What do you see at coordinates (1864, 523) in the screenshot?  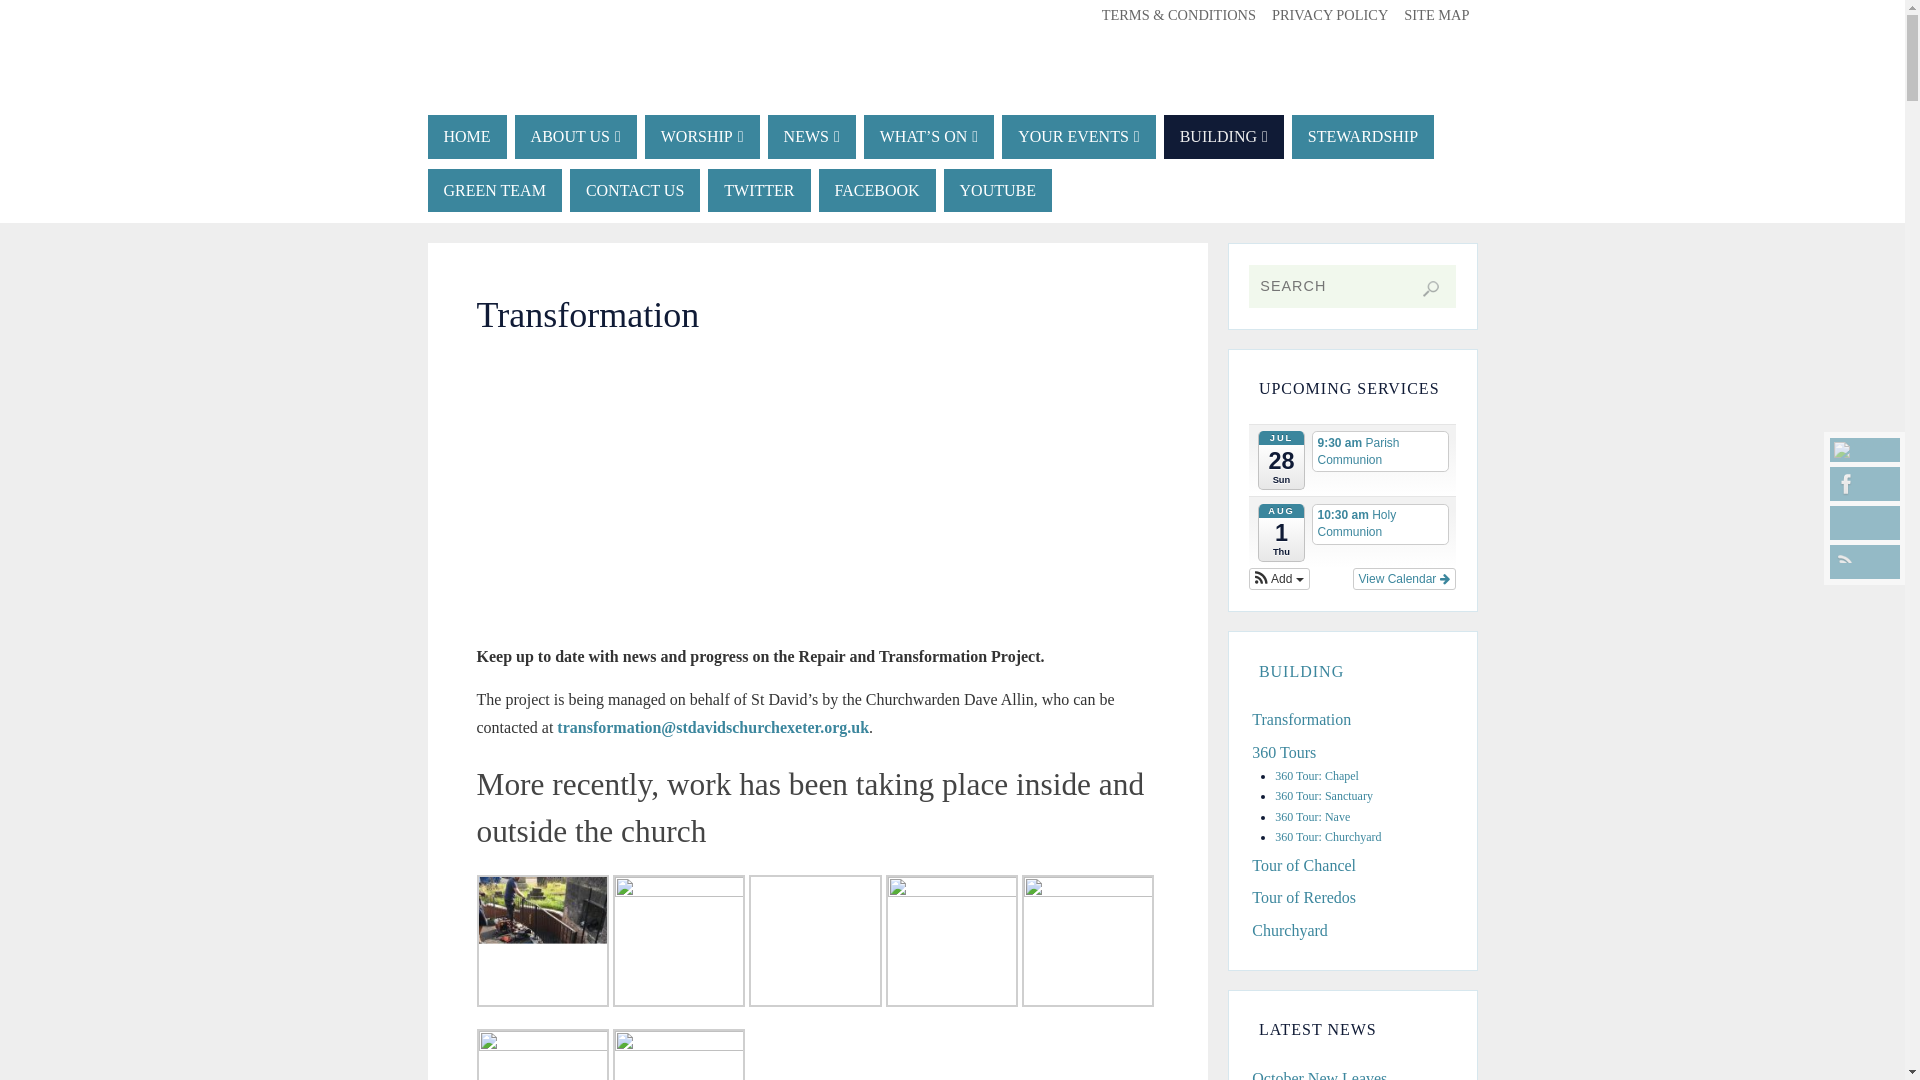 I see `YouTube` at bounding box center [1864, 523].